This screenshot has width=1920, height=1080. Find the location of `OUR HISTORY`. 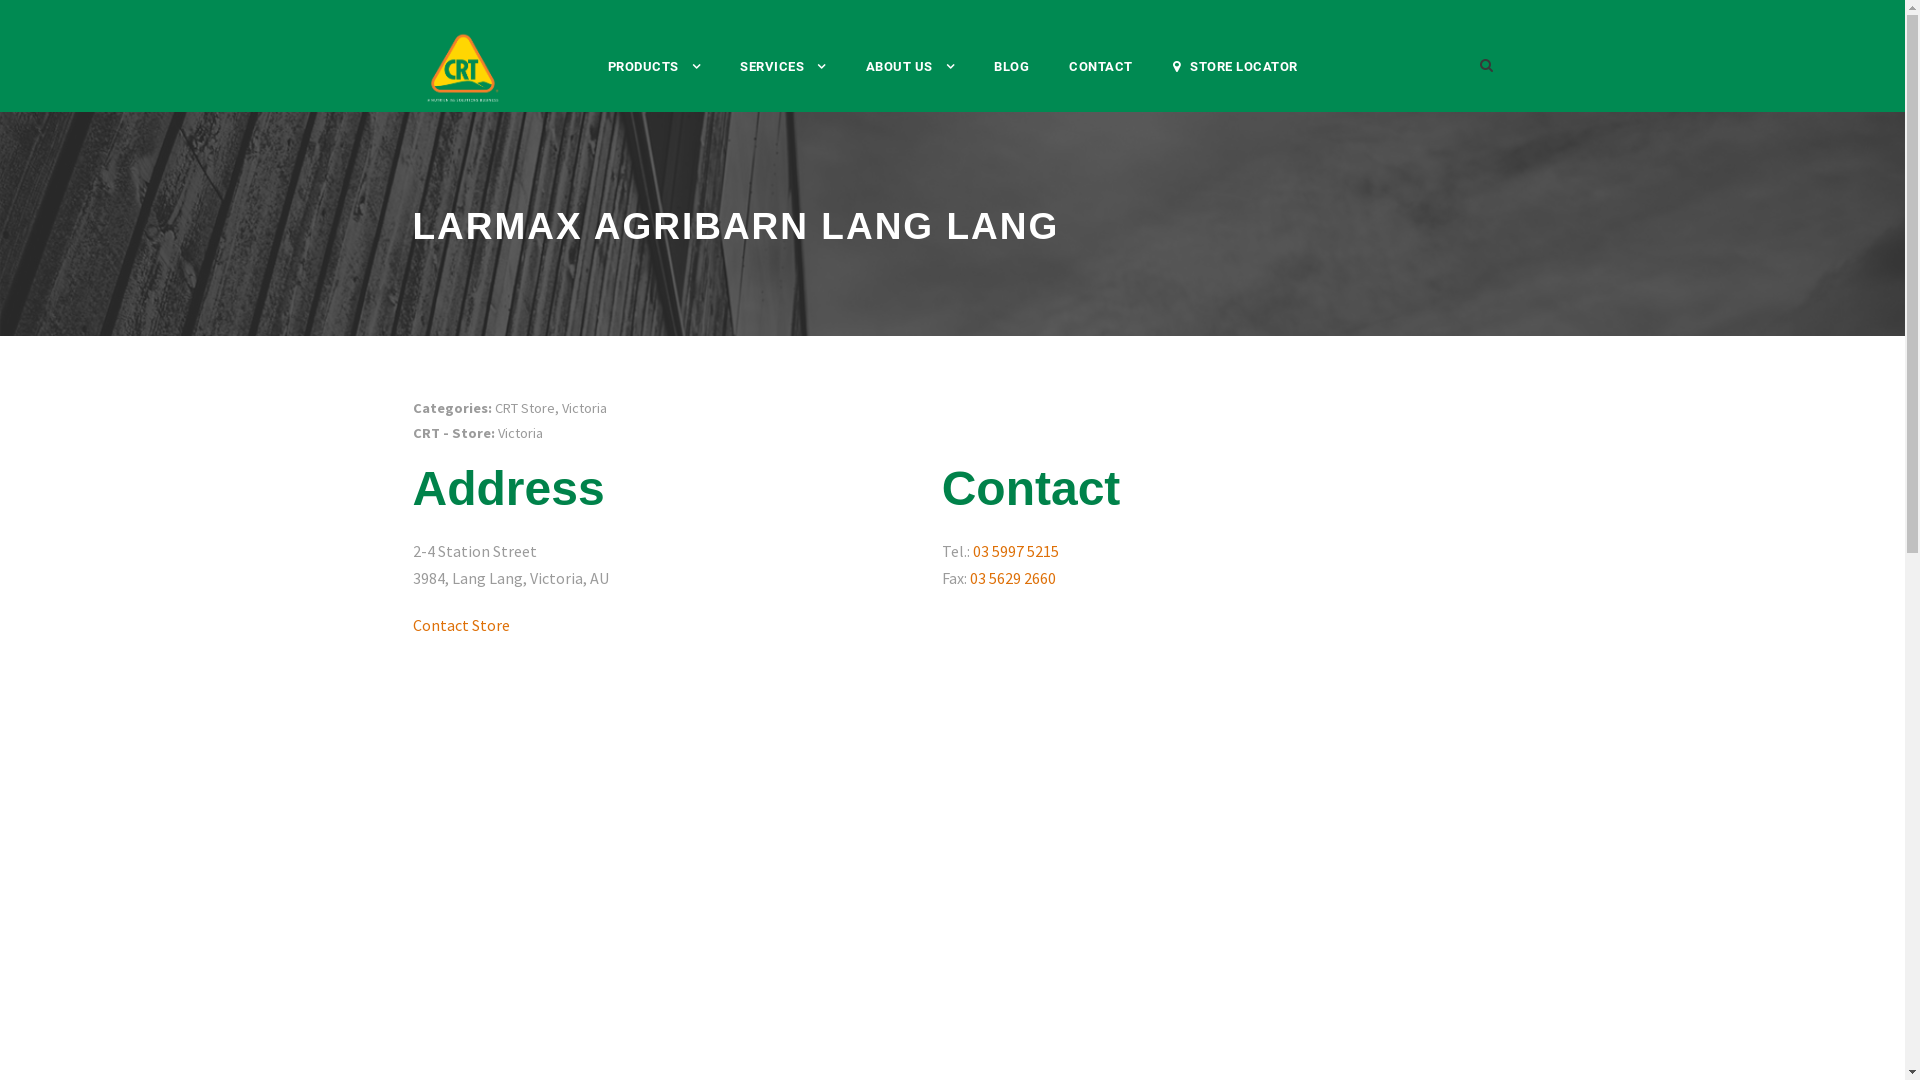

OUR HISTORY is located at coordinates (894, 828).